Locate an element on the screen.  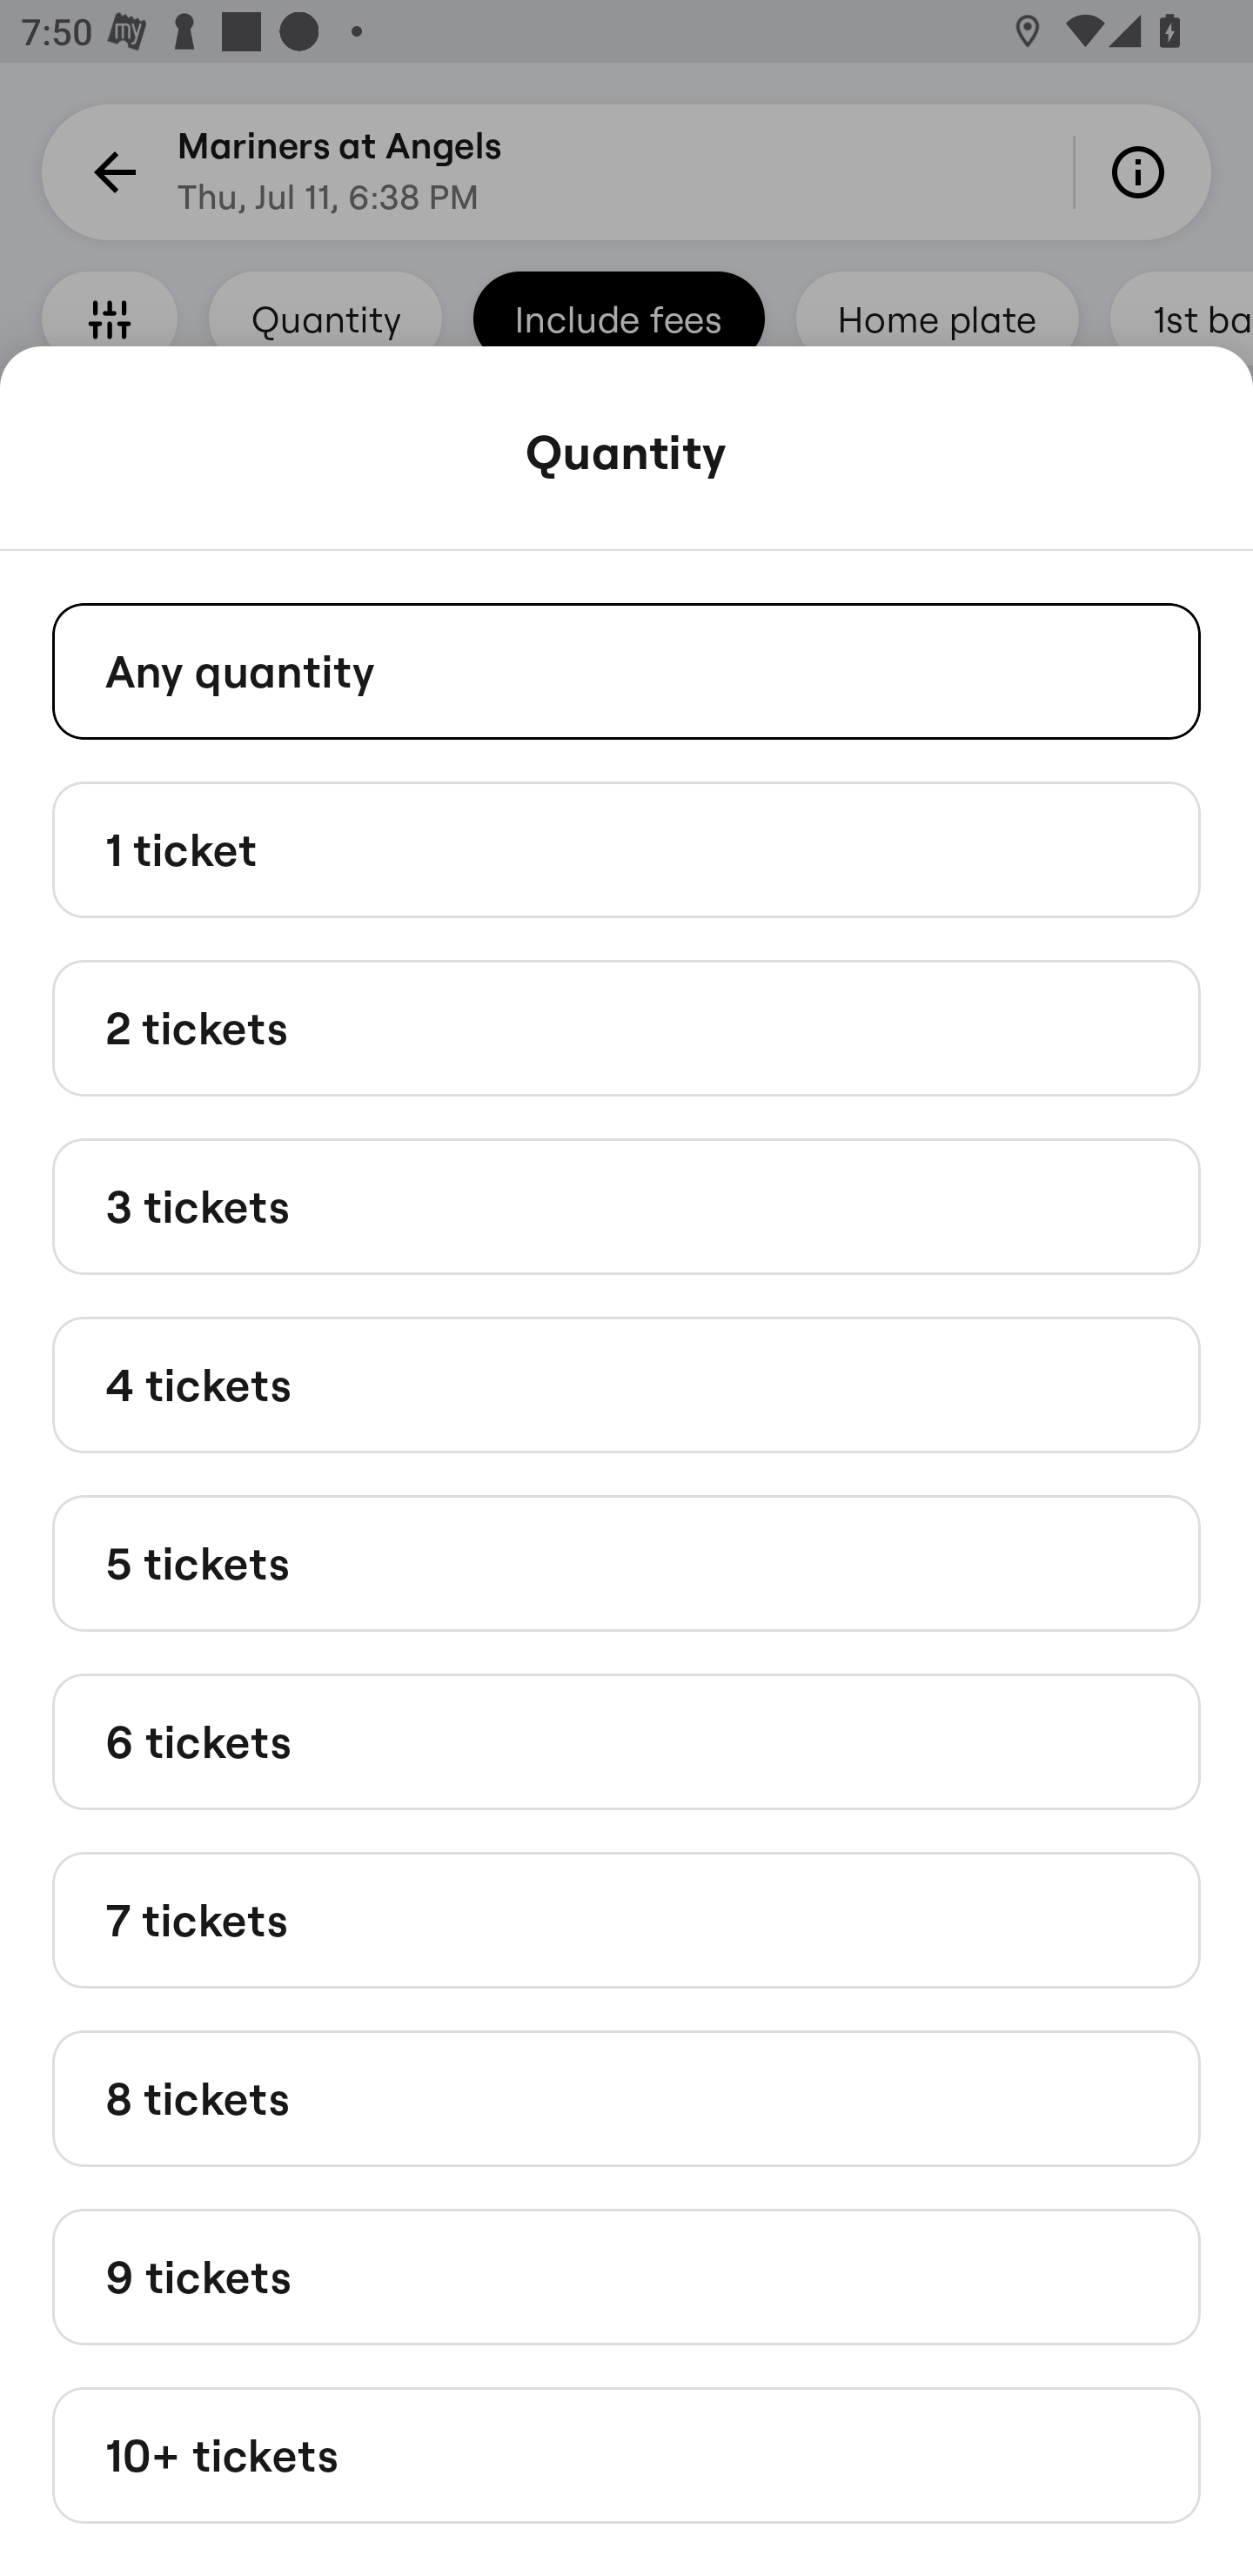
10+ tickets is located at coordinates (626, 2456).